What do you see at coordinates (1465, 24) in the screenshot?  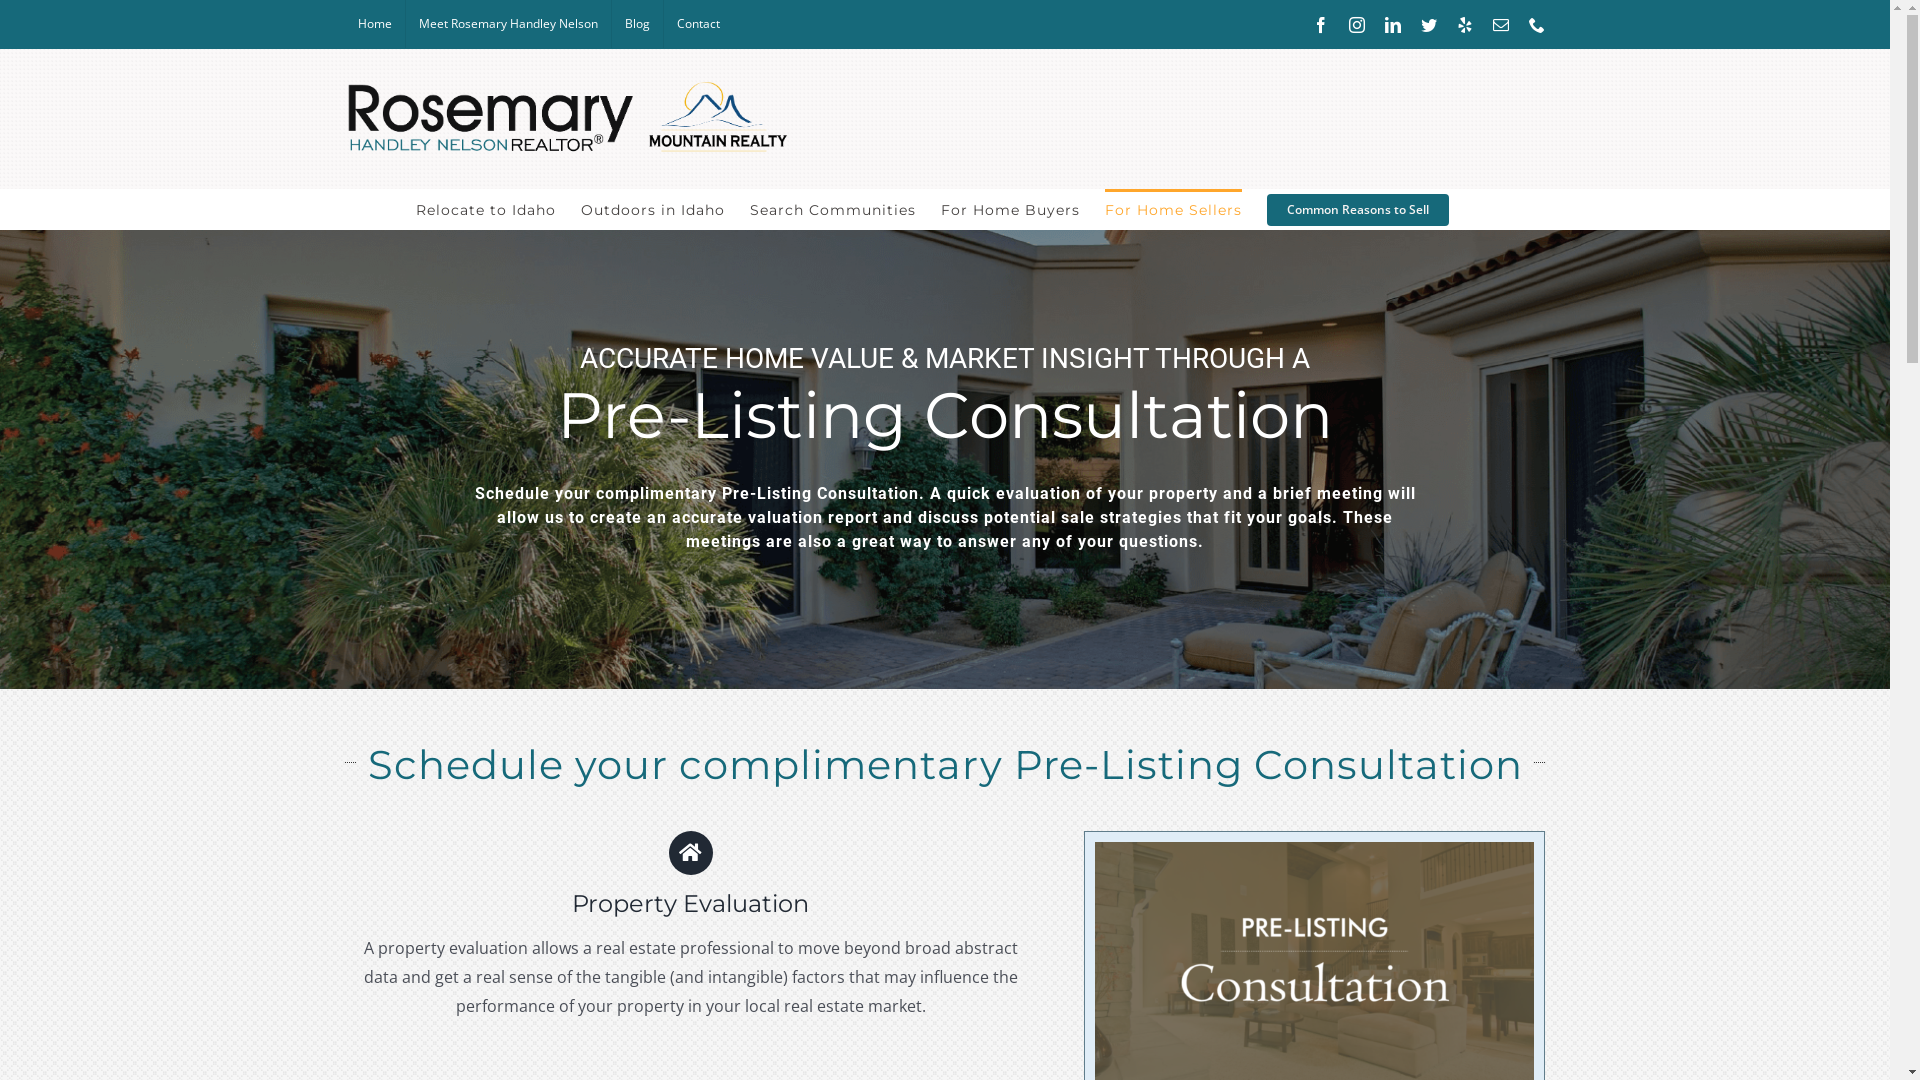 I see `Yelp` at bounding box center [1465, 24].